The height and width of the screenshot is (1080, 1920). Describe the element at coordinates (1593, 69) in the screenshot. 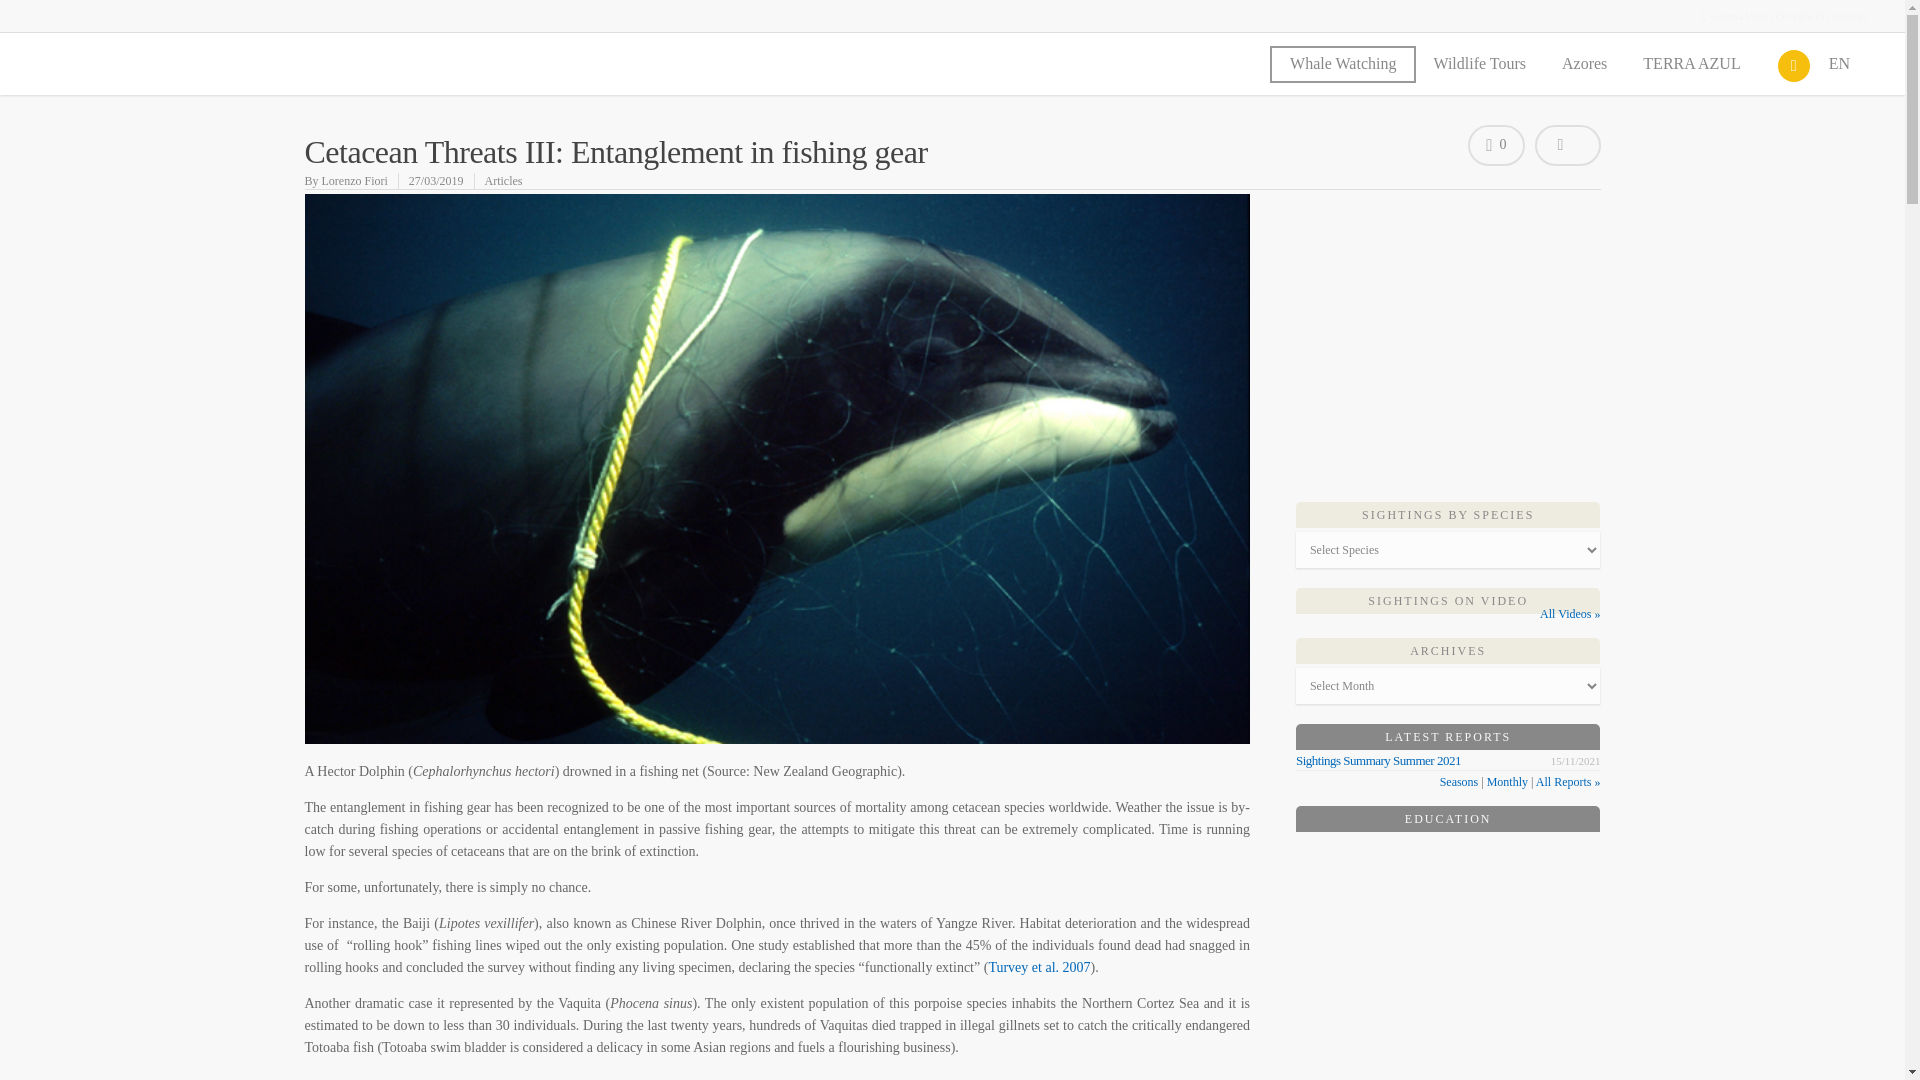

I see `Azores` at that location.